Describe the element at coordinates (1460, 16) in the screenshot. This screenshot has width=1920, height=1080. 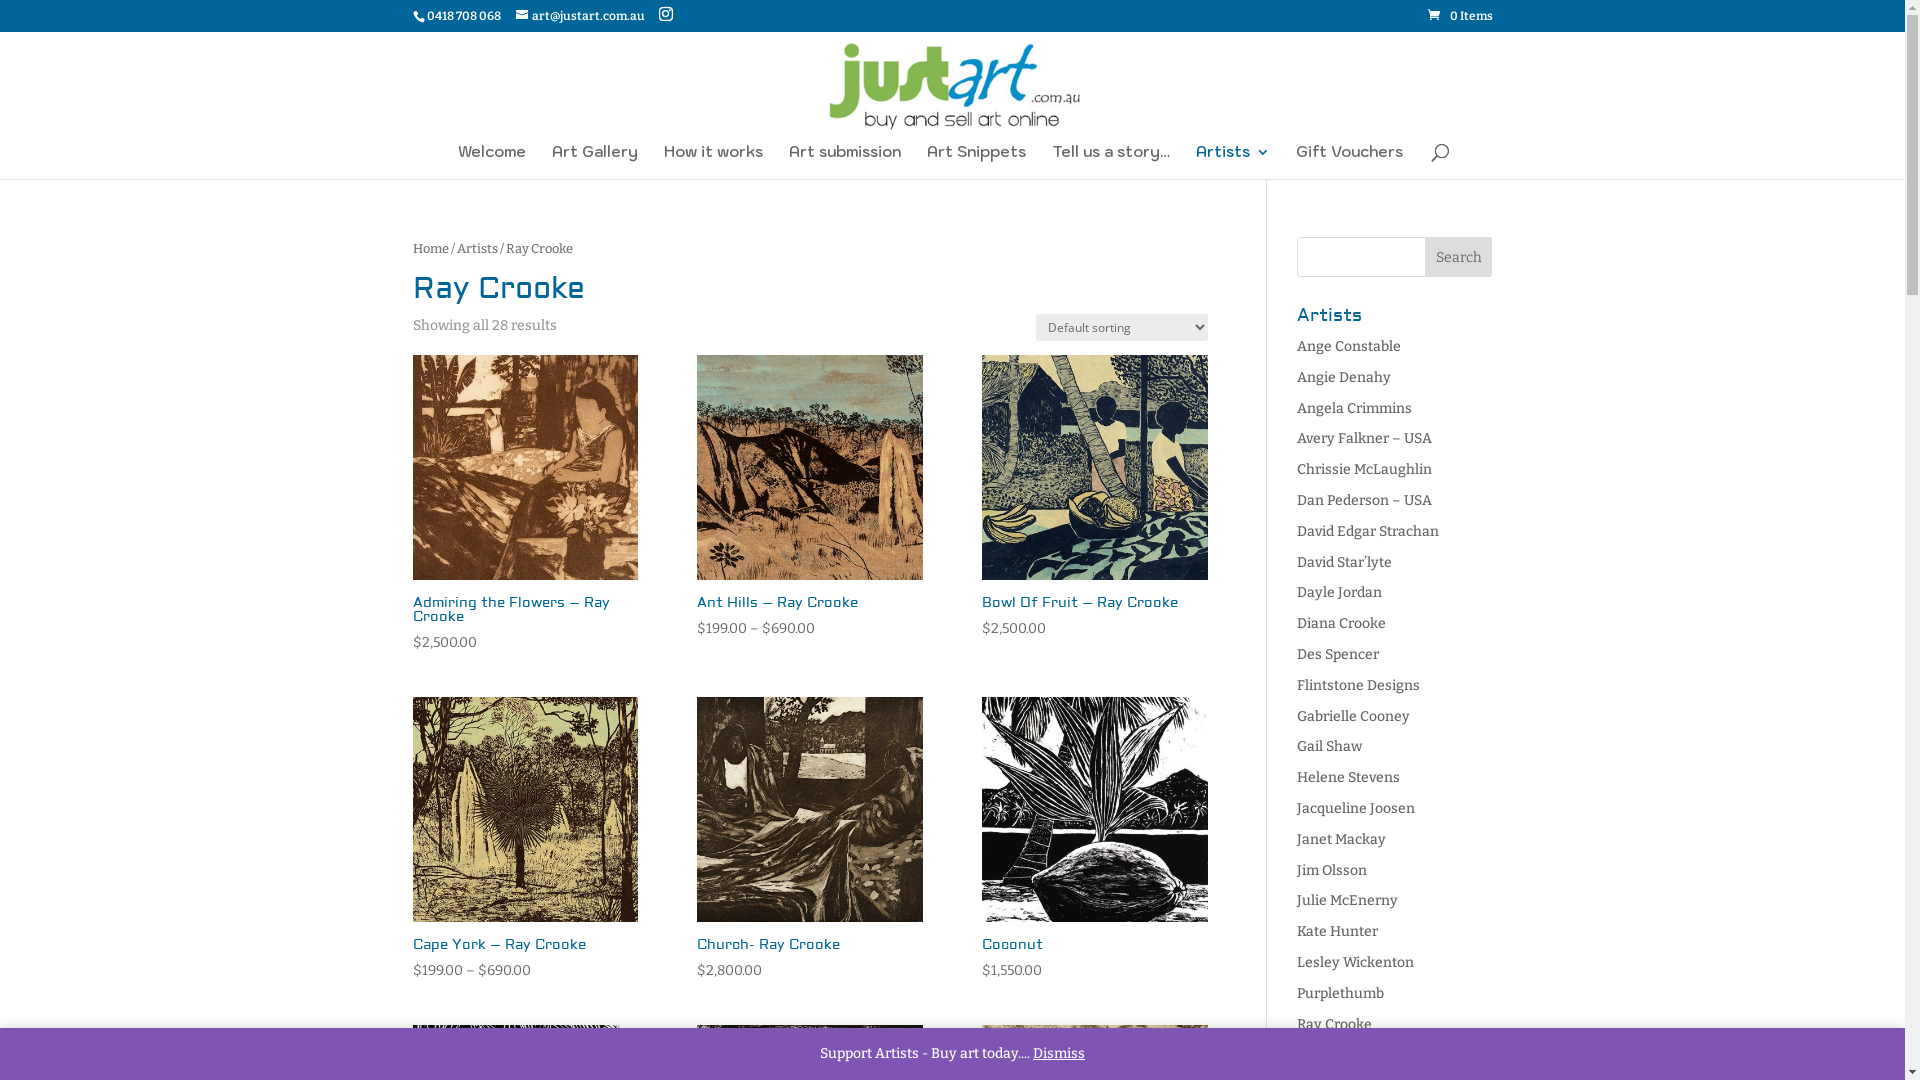
I see `0 Items` at that location.